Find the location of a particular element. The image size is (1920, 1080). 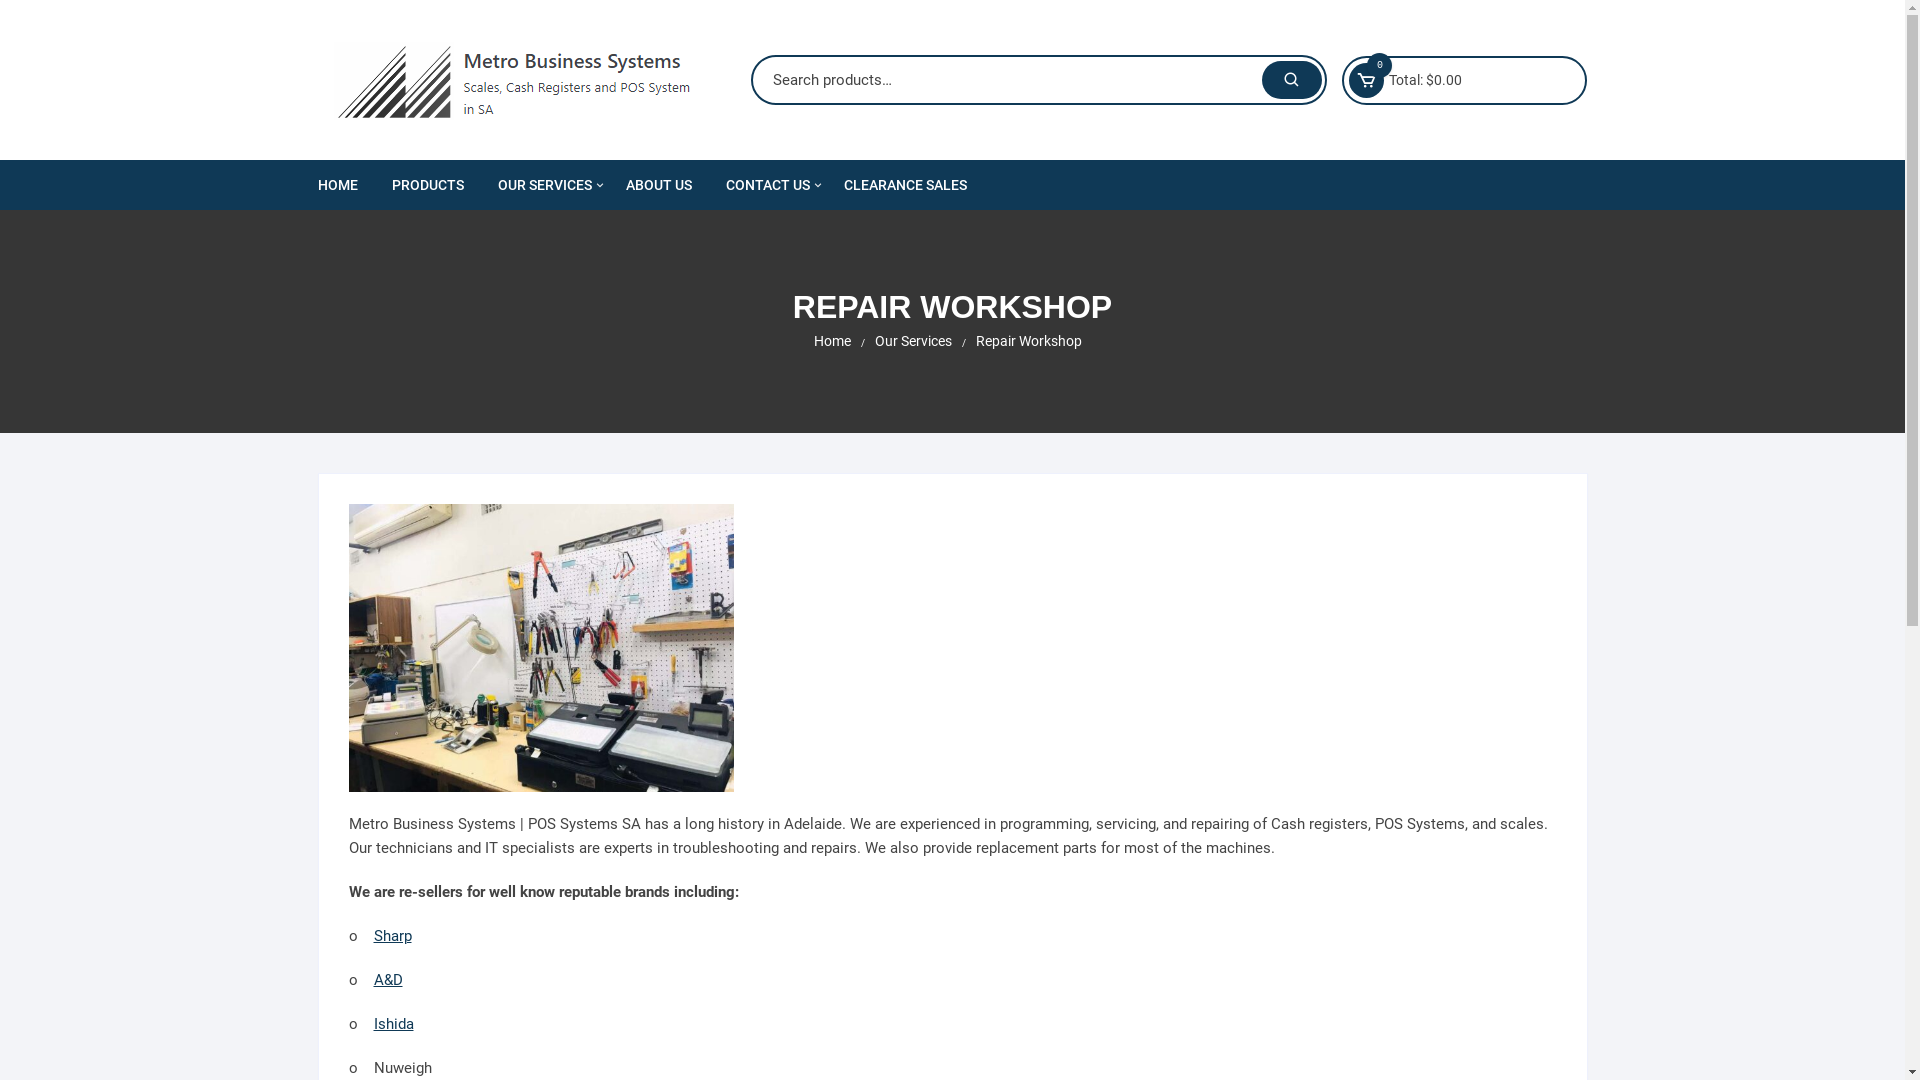

Repair Workshop is located at coordinates (607, 426).